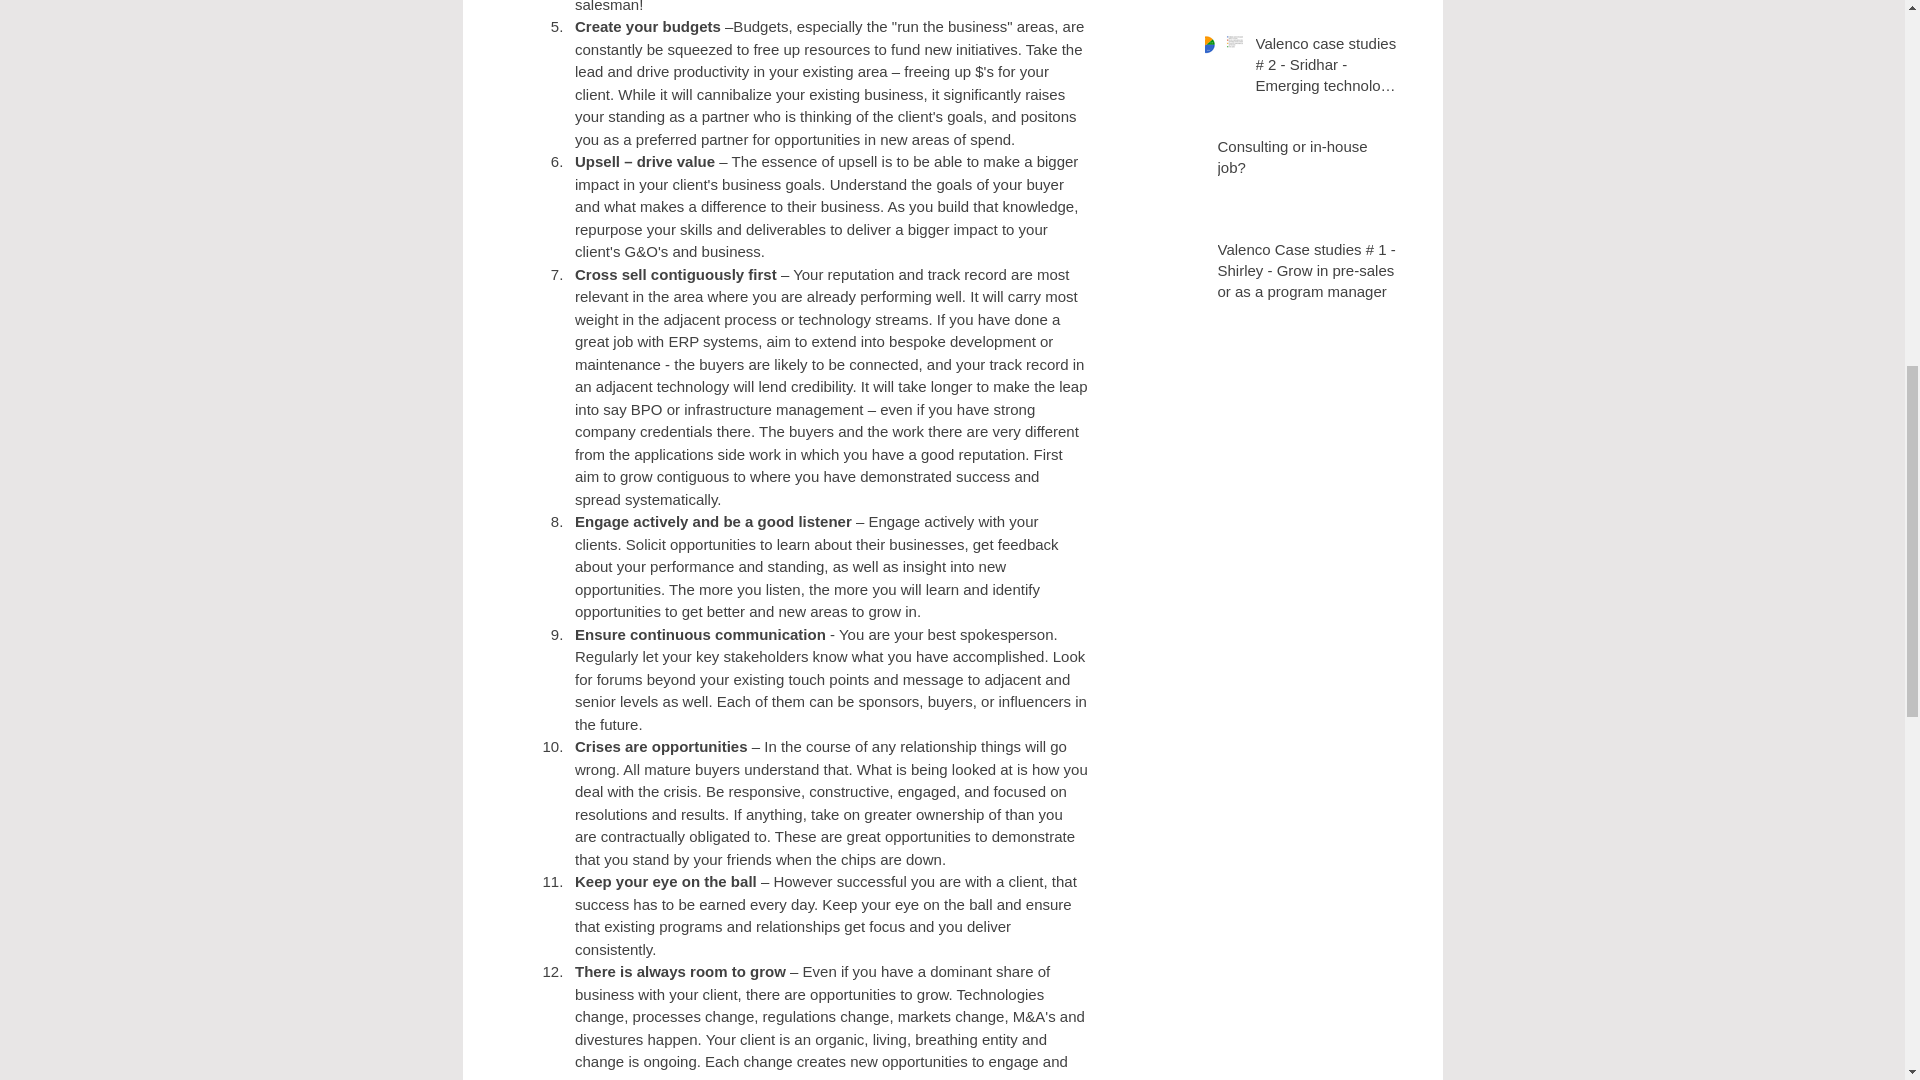 This screenshot has width=1920, height=1080. I want to click on Consulting or in-house job?, so click(1308, 160).